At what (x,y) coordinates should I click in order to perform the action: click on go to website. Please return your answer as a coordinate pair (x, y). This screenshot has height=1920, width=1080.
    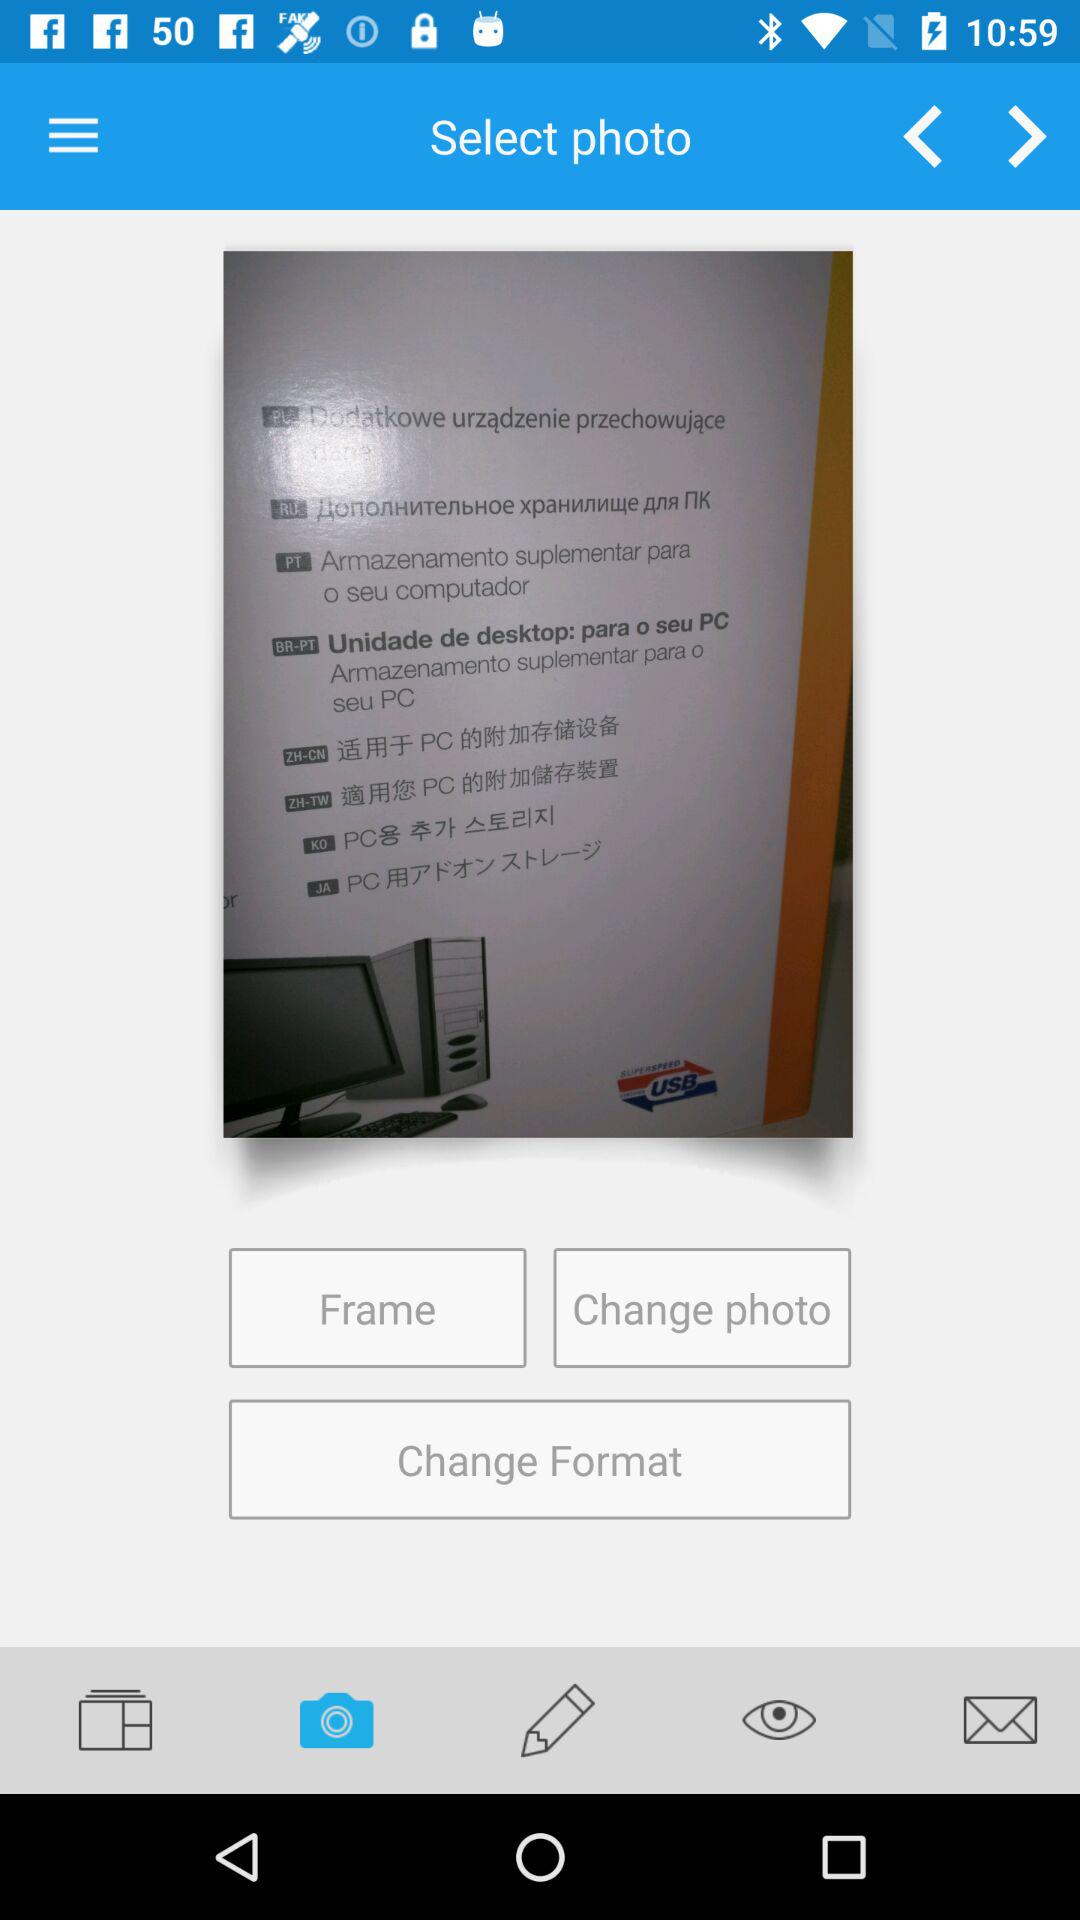
    Looking at the image, I should click on (538, 694).